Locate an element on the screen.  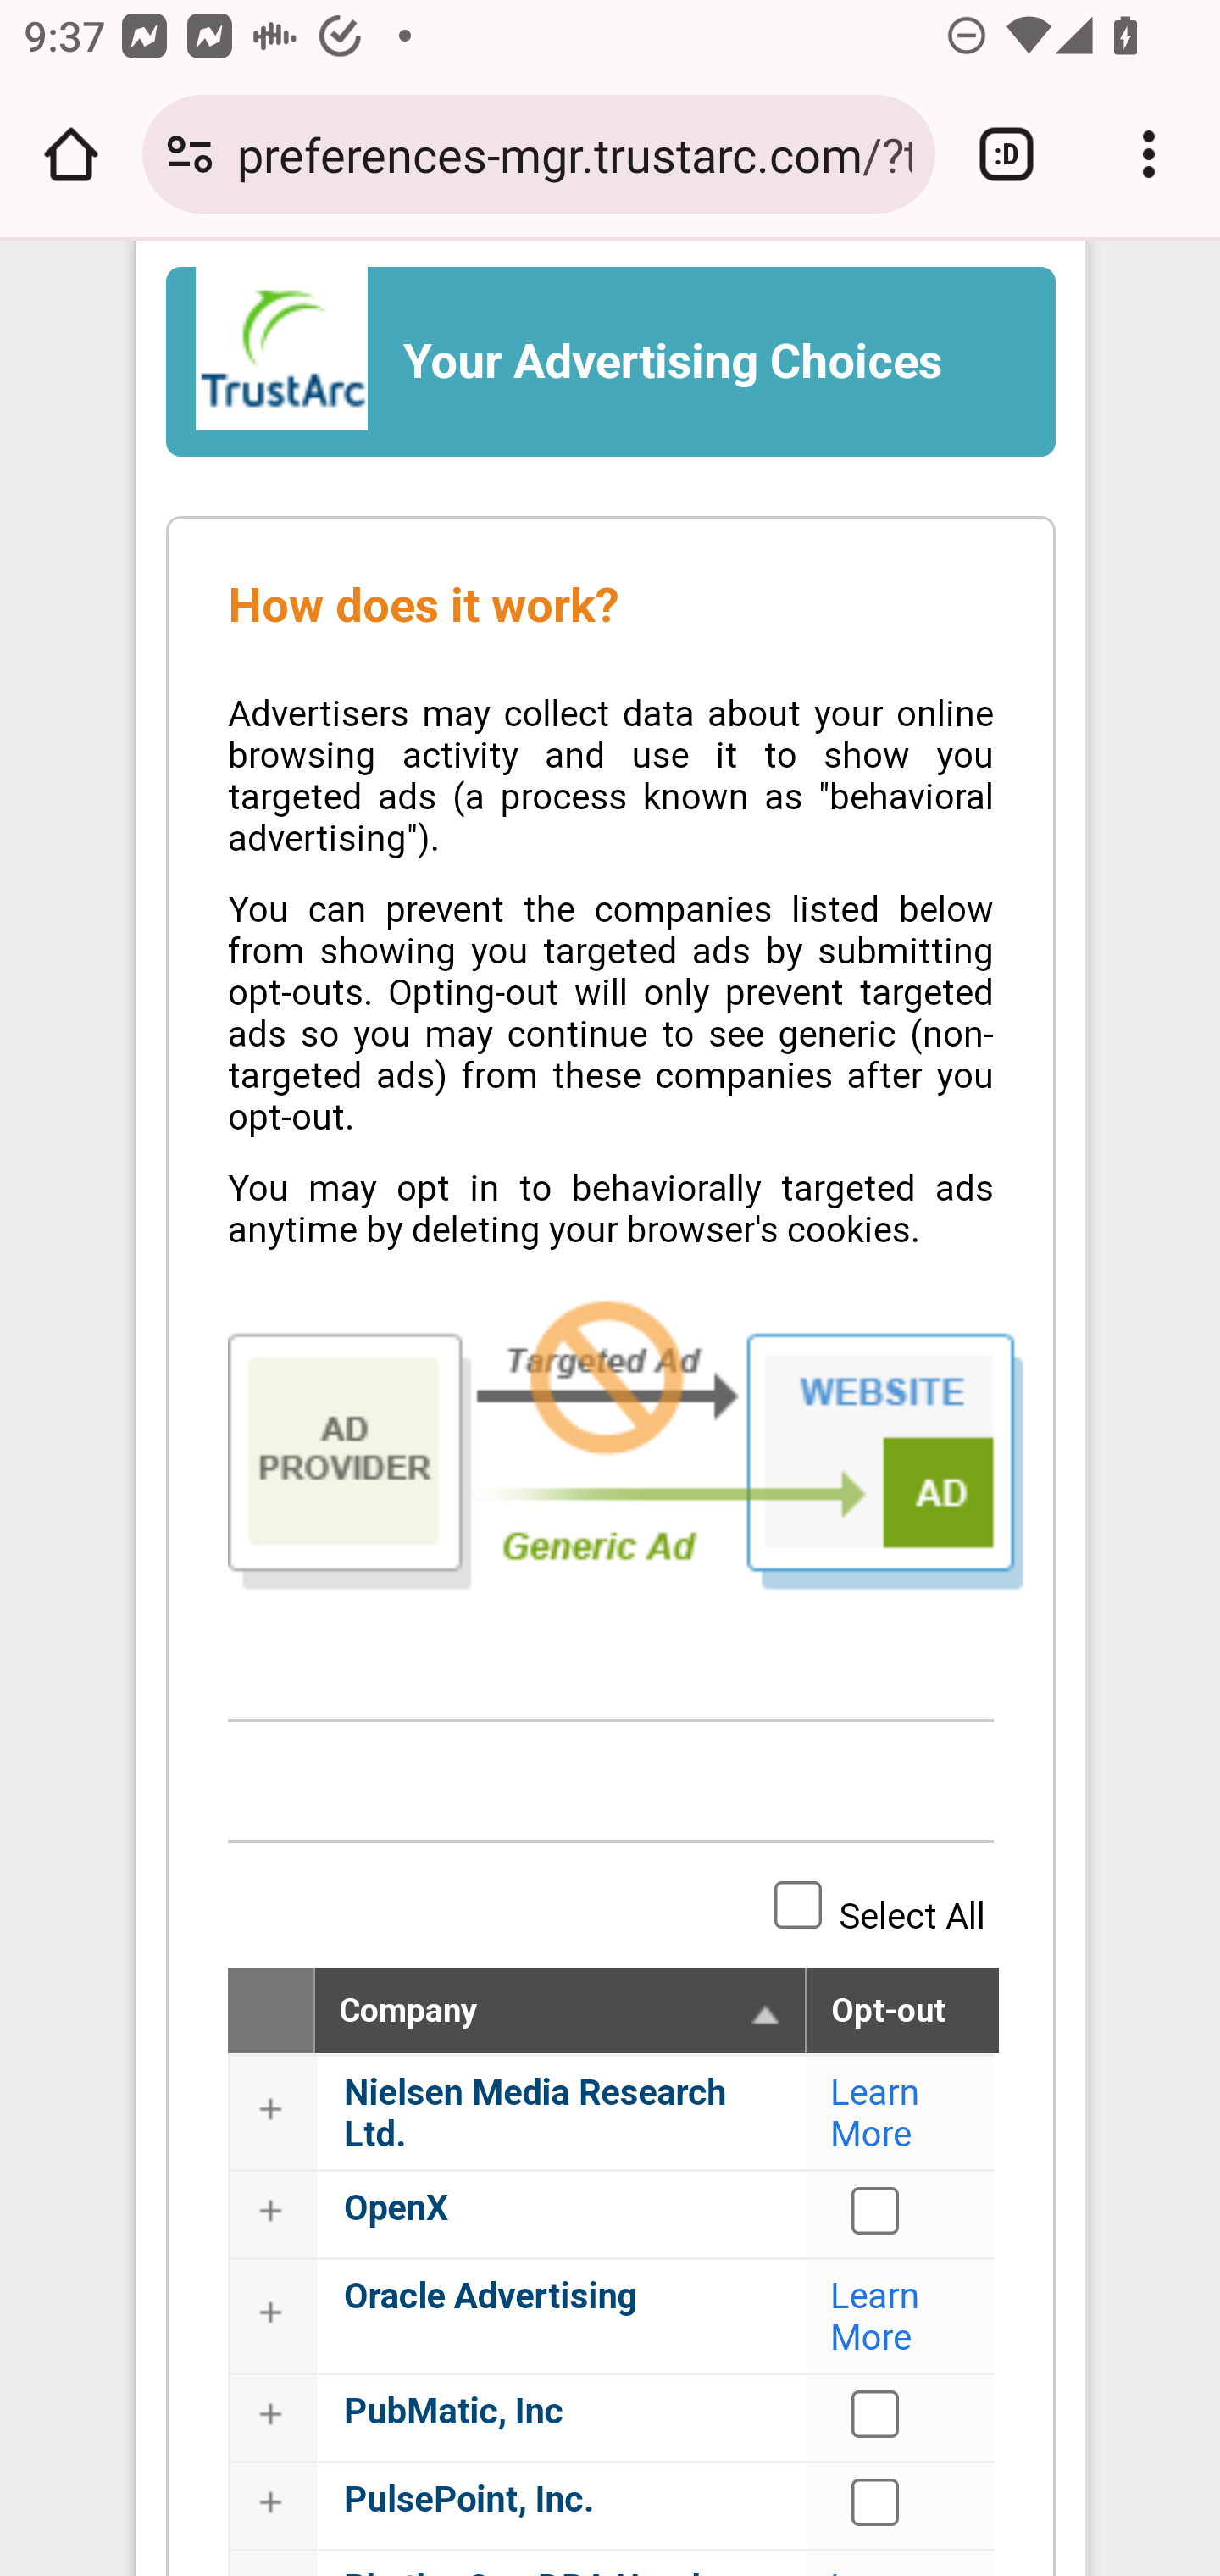
Switch or close tabs is located at coordinates (1006, 154).